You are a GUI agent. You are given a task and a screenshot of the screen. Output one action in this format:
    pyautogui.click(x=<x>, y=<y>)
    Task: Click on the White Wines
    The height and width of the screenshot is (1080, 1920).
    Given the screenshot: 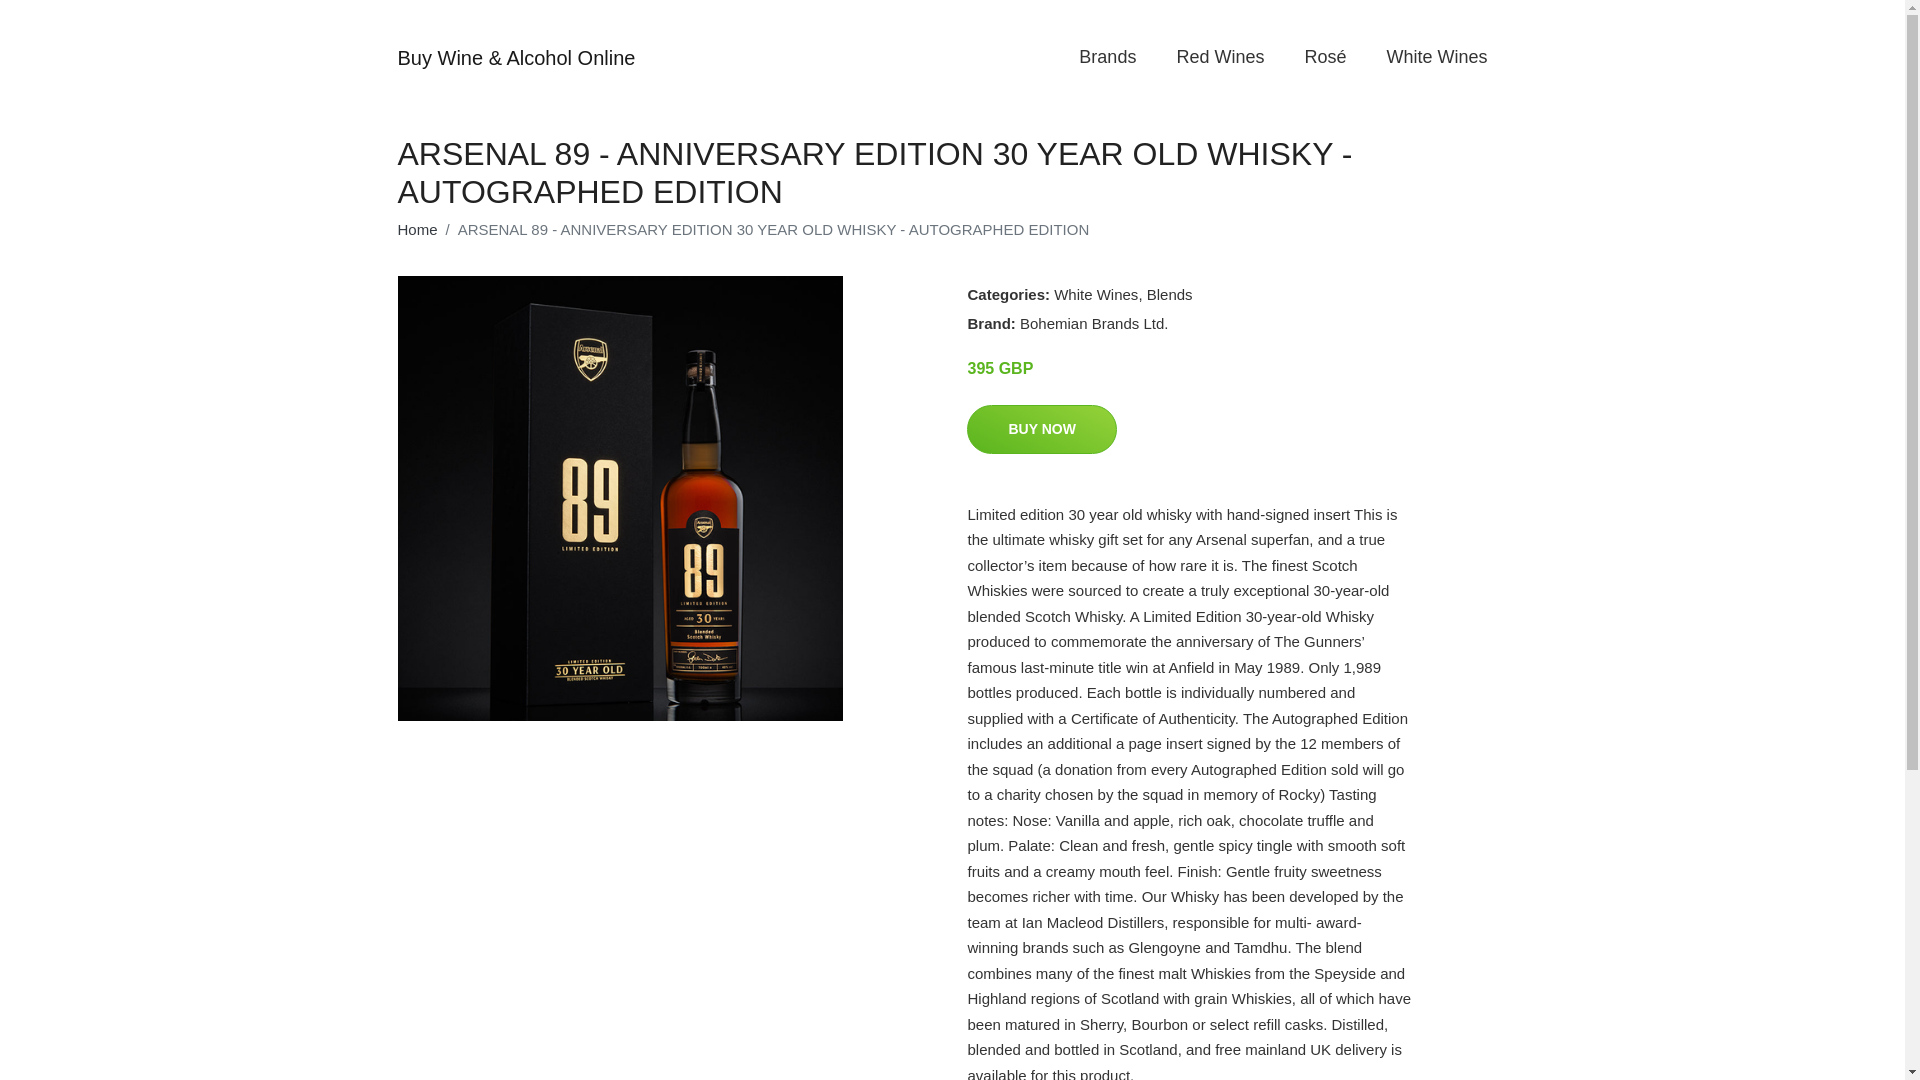 What is the action you would take?
    pyautogui.click(x=1436, y=56)
    